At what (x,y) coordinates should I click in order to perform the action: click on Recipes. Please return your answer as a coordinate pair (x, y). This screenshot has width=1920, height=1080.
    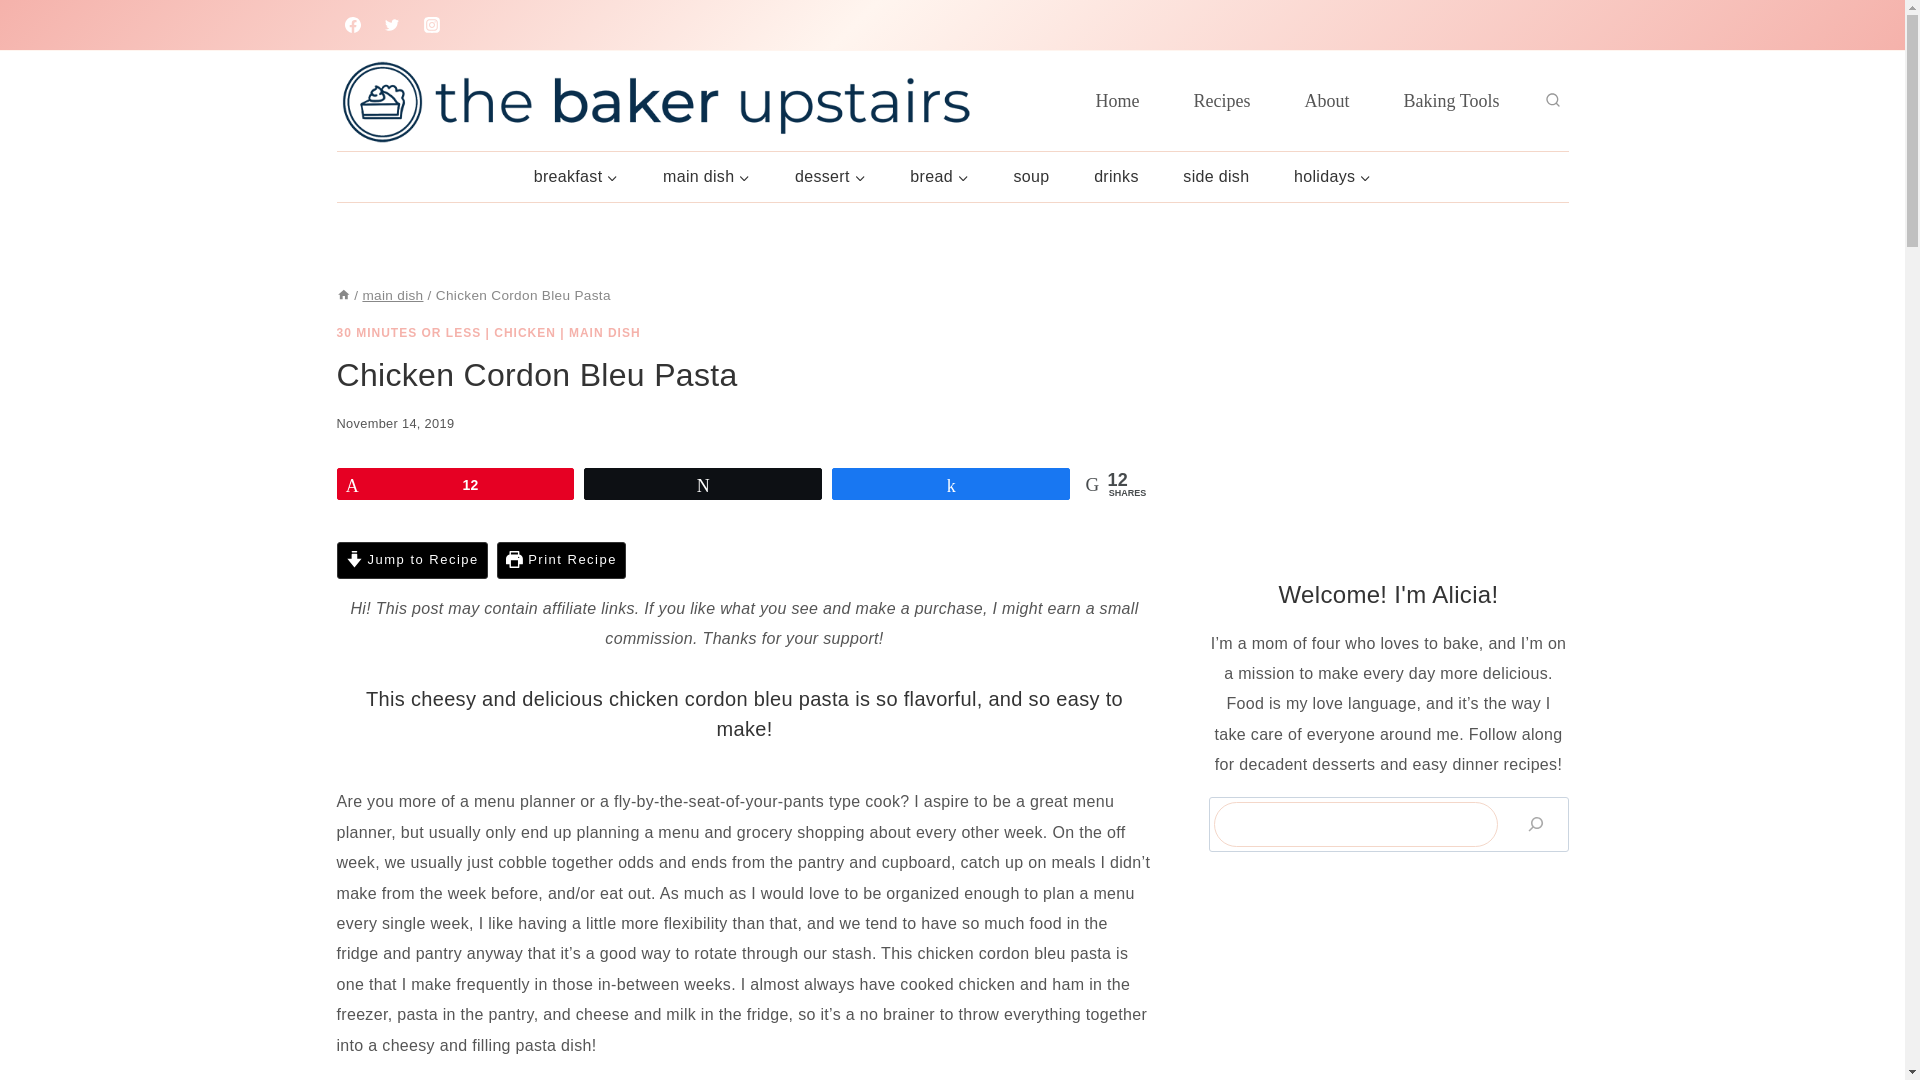
    Looking at the image, I should click on (1222, 100).